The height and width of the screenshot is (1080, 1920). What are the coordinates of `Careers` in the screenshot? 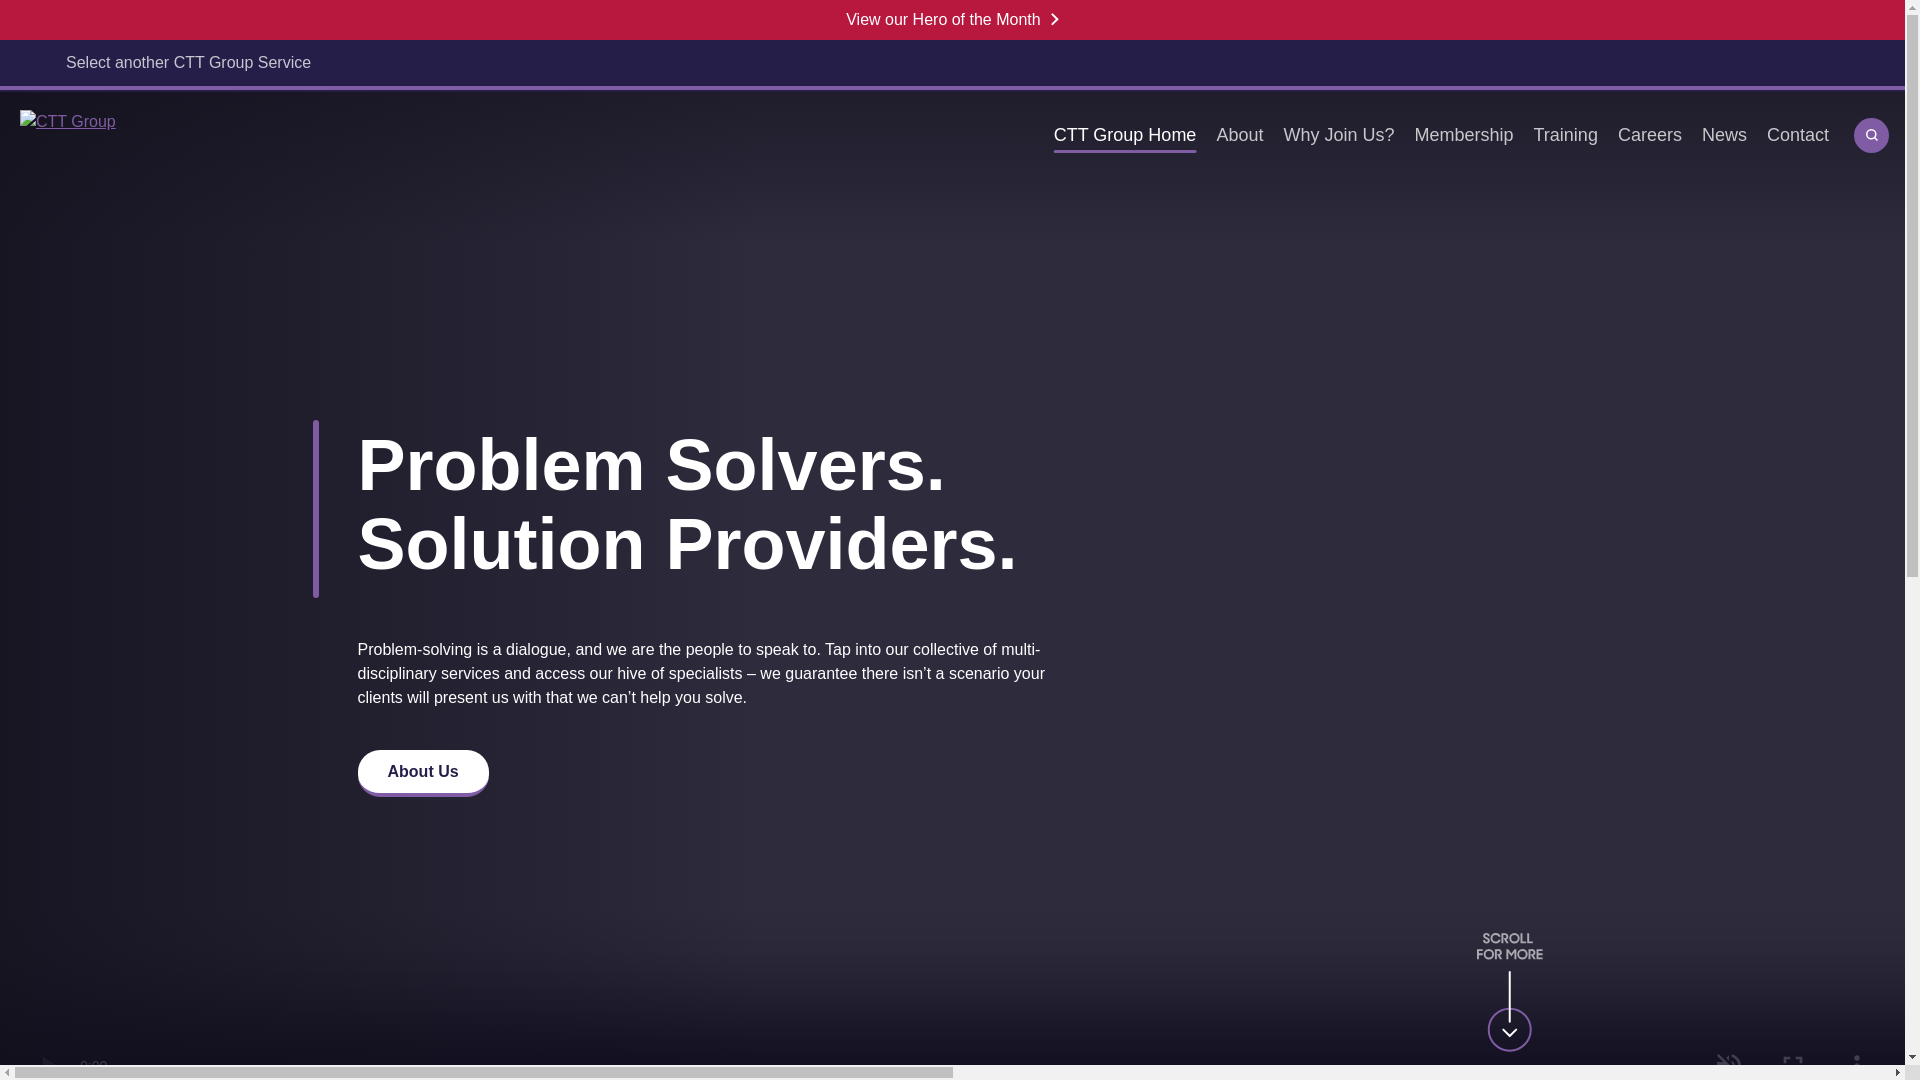 It's located at (1650, 136).